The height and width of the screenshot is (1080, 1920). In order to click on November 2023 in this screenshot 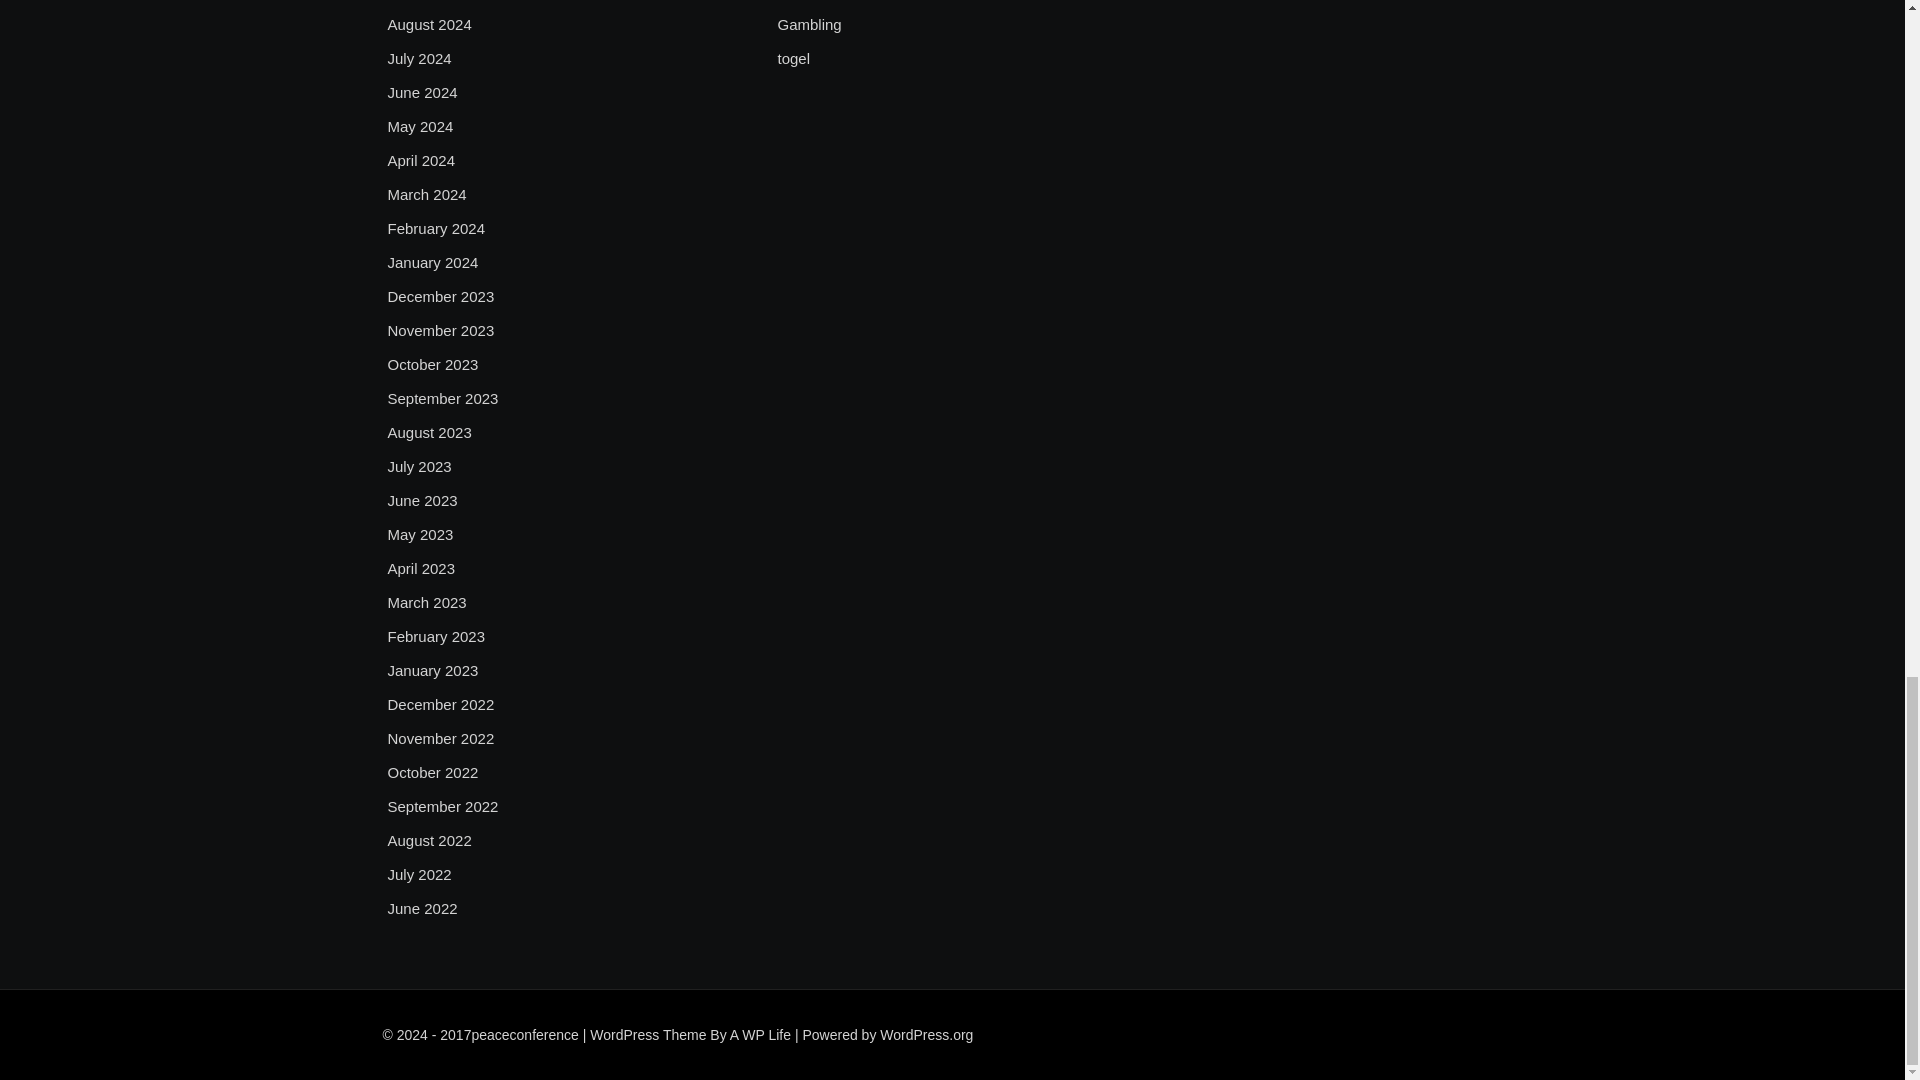, I will do `click(441, 330)`.